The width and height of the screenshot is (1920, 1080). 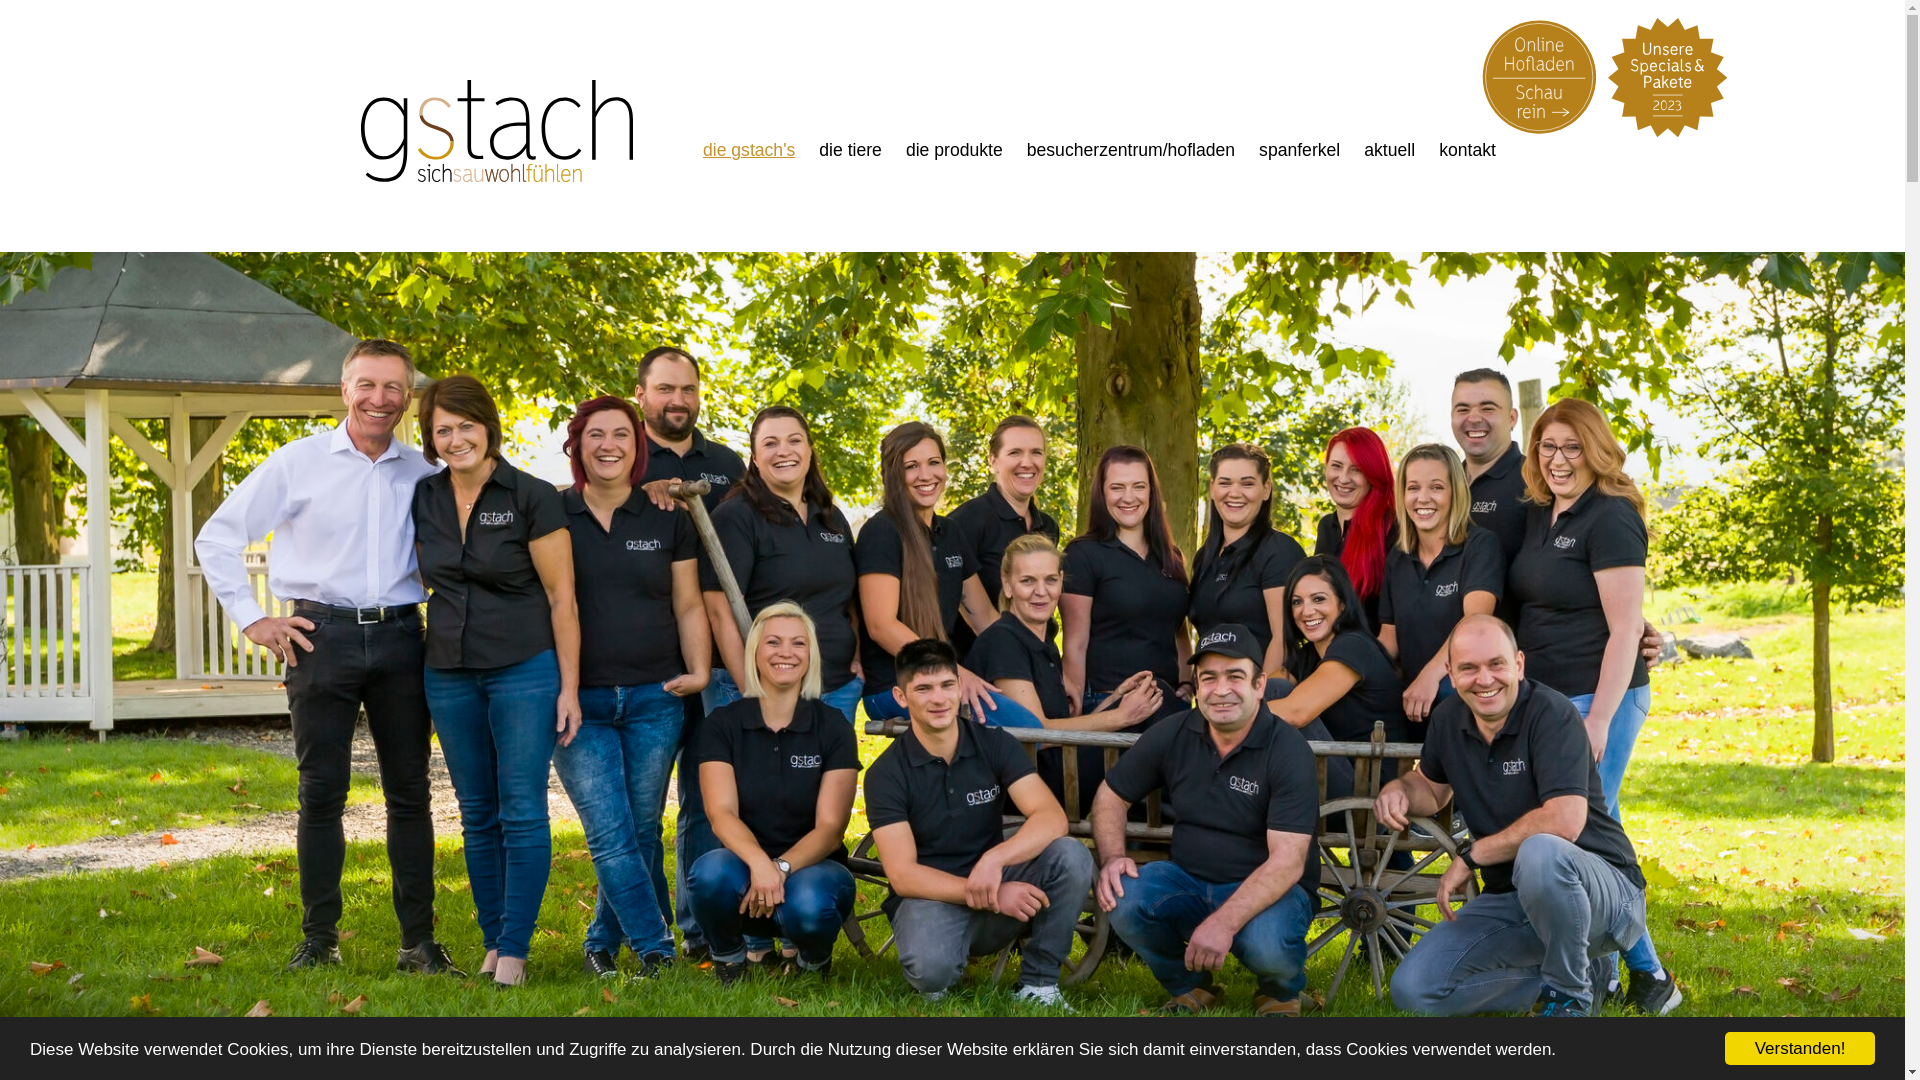 What do you see at coordinates (850, 150) in the screenshot?
I see `die tiere` at bounding box center [850, 150].